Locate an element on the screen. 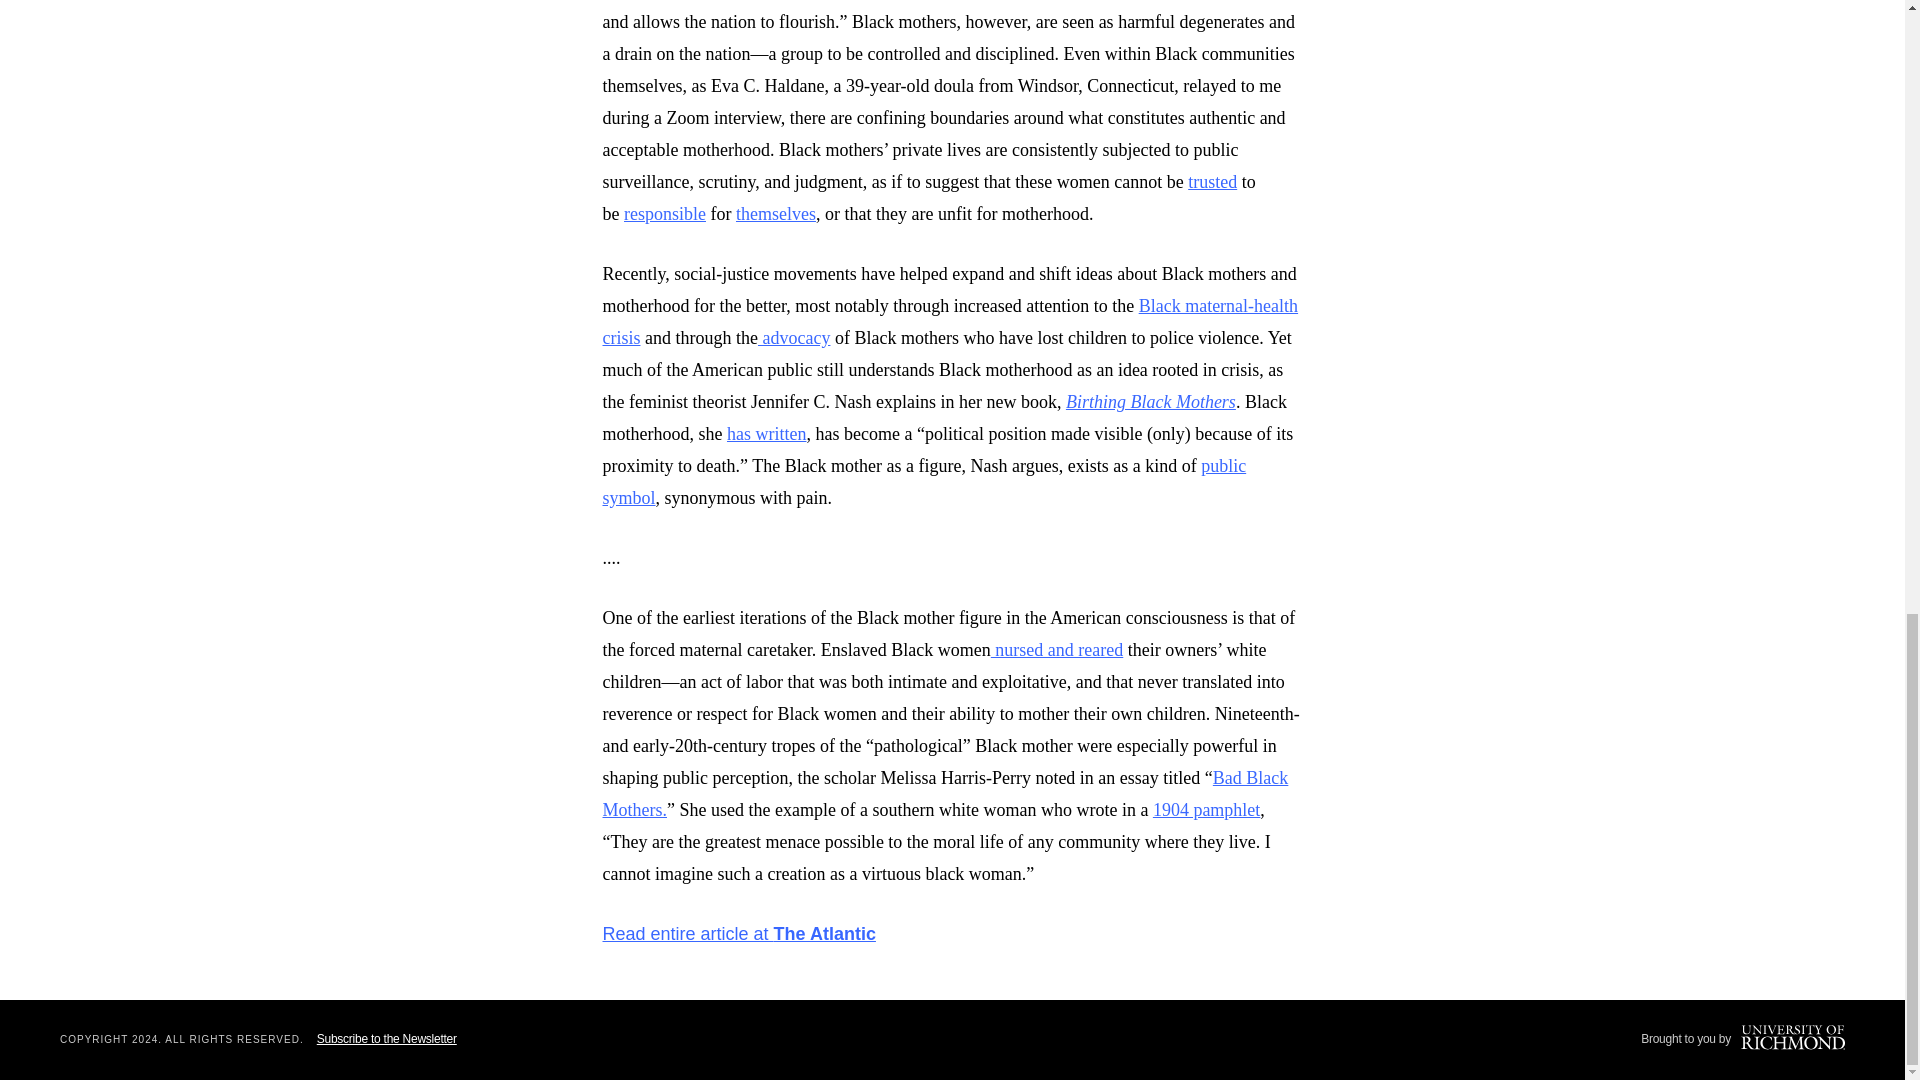 Image resolution: width=1920 pixels, height=1080 pixels.  advocacy is located at coordinates (794, 338).